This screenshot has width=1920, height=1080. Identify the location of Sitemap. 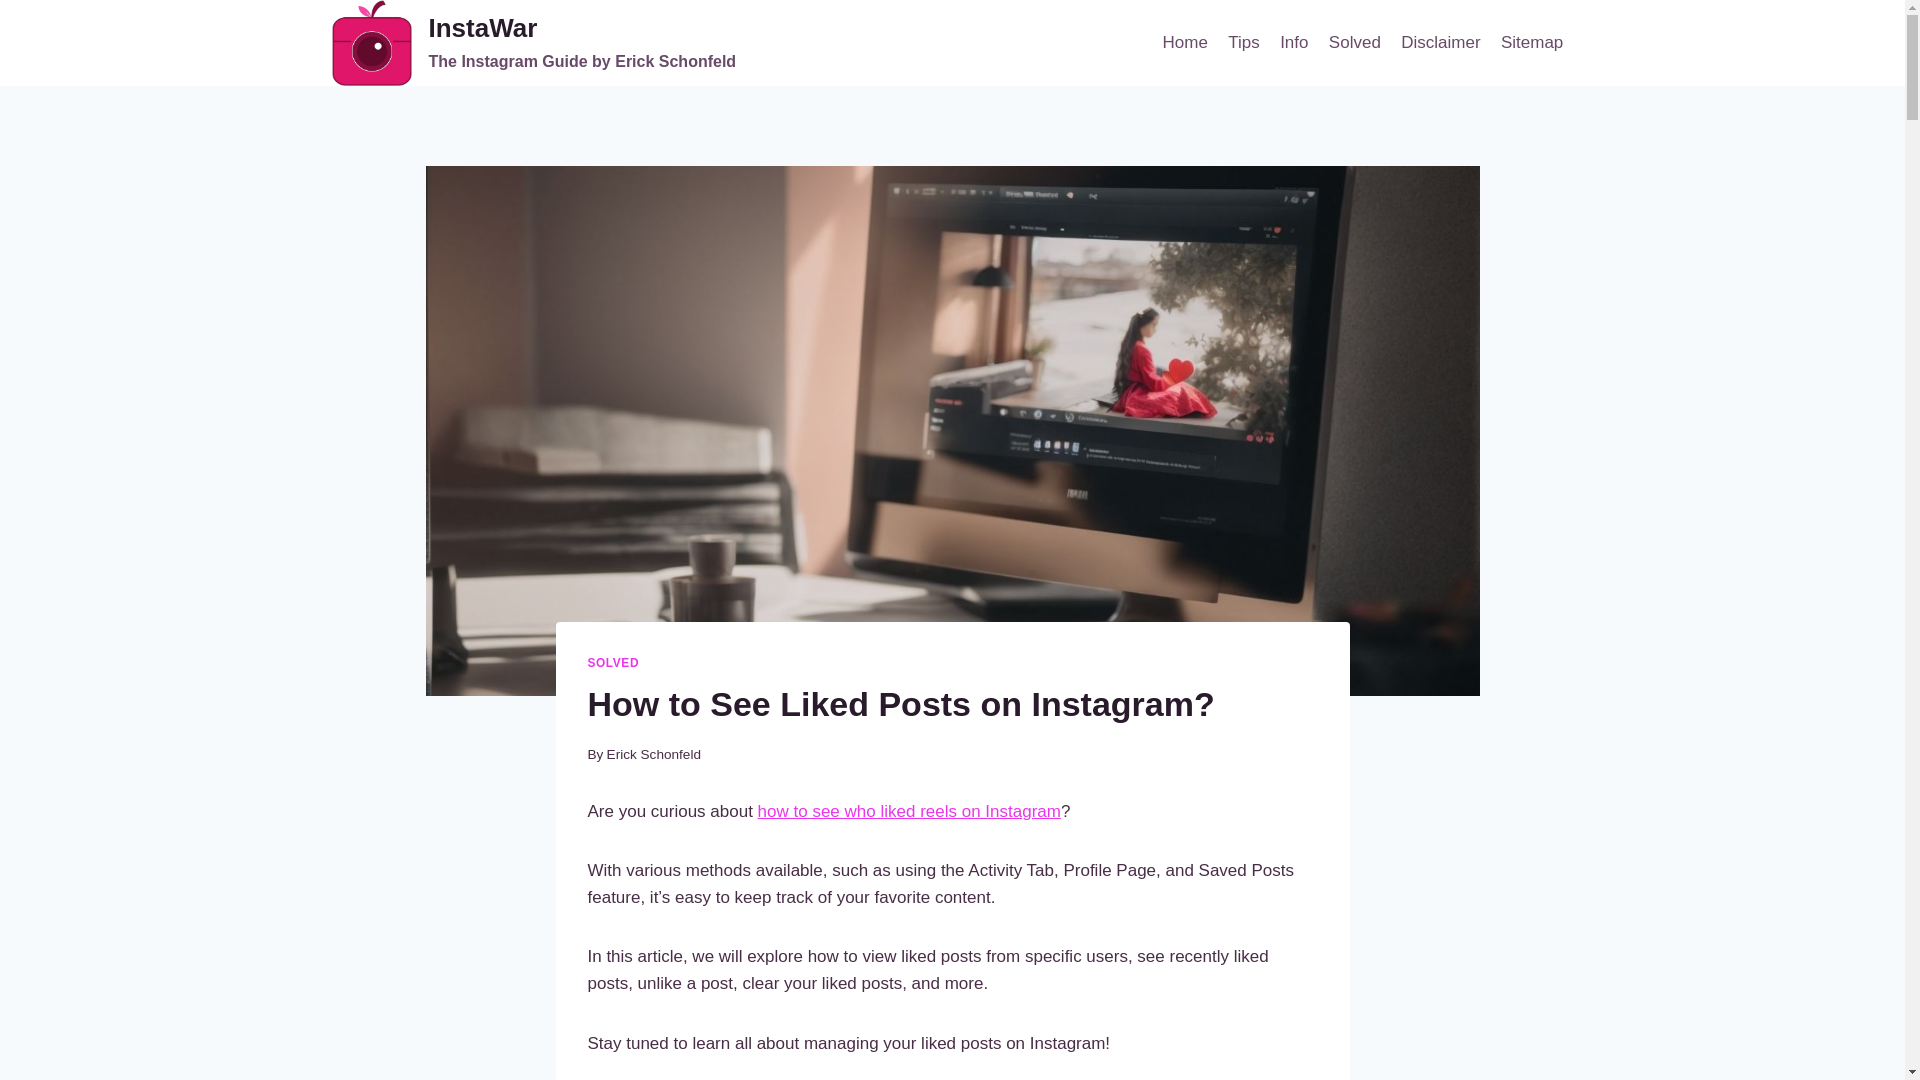
(1532, 42).